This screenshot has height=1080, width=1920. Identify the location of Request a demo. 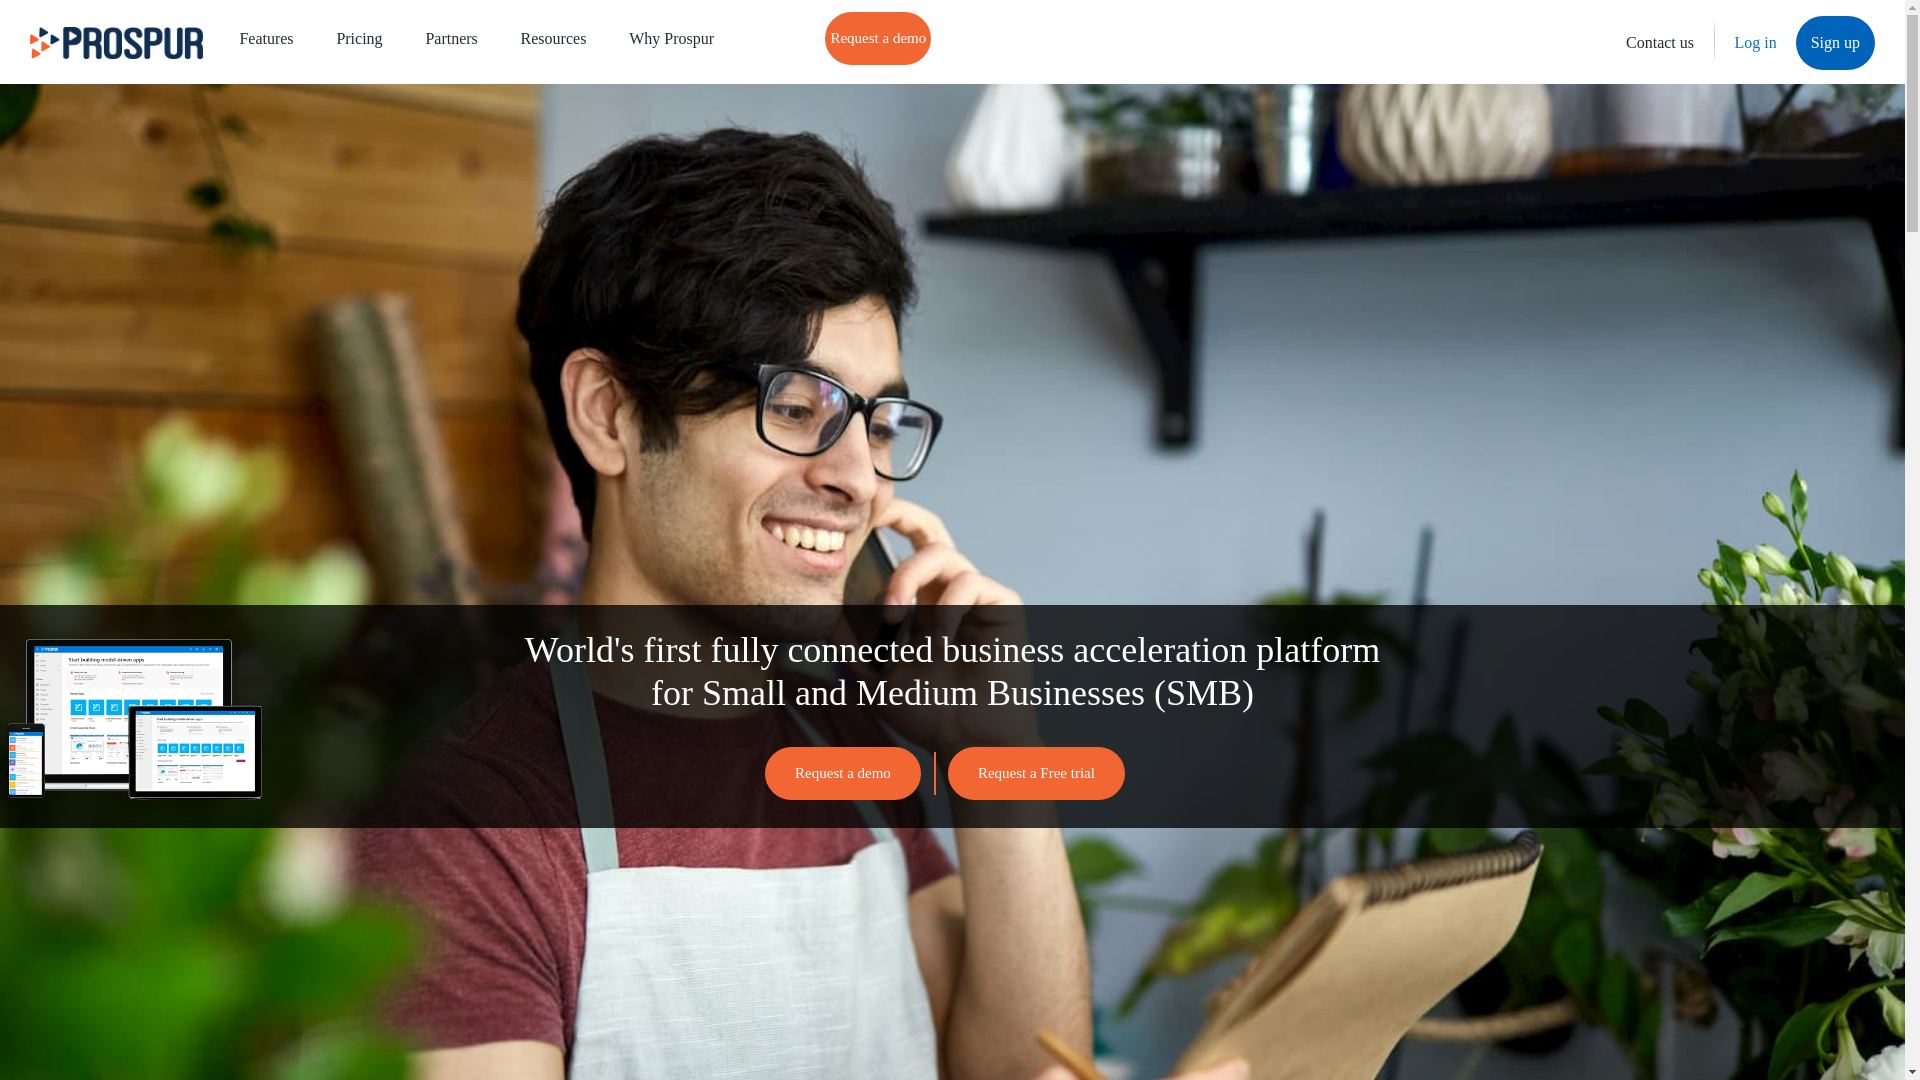
(832, 774).